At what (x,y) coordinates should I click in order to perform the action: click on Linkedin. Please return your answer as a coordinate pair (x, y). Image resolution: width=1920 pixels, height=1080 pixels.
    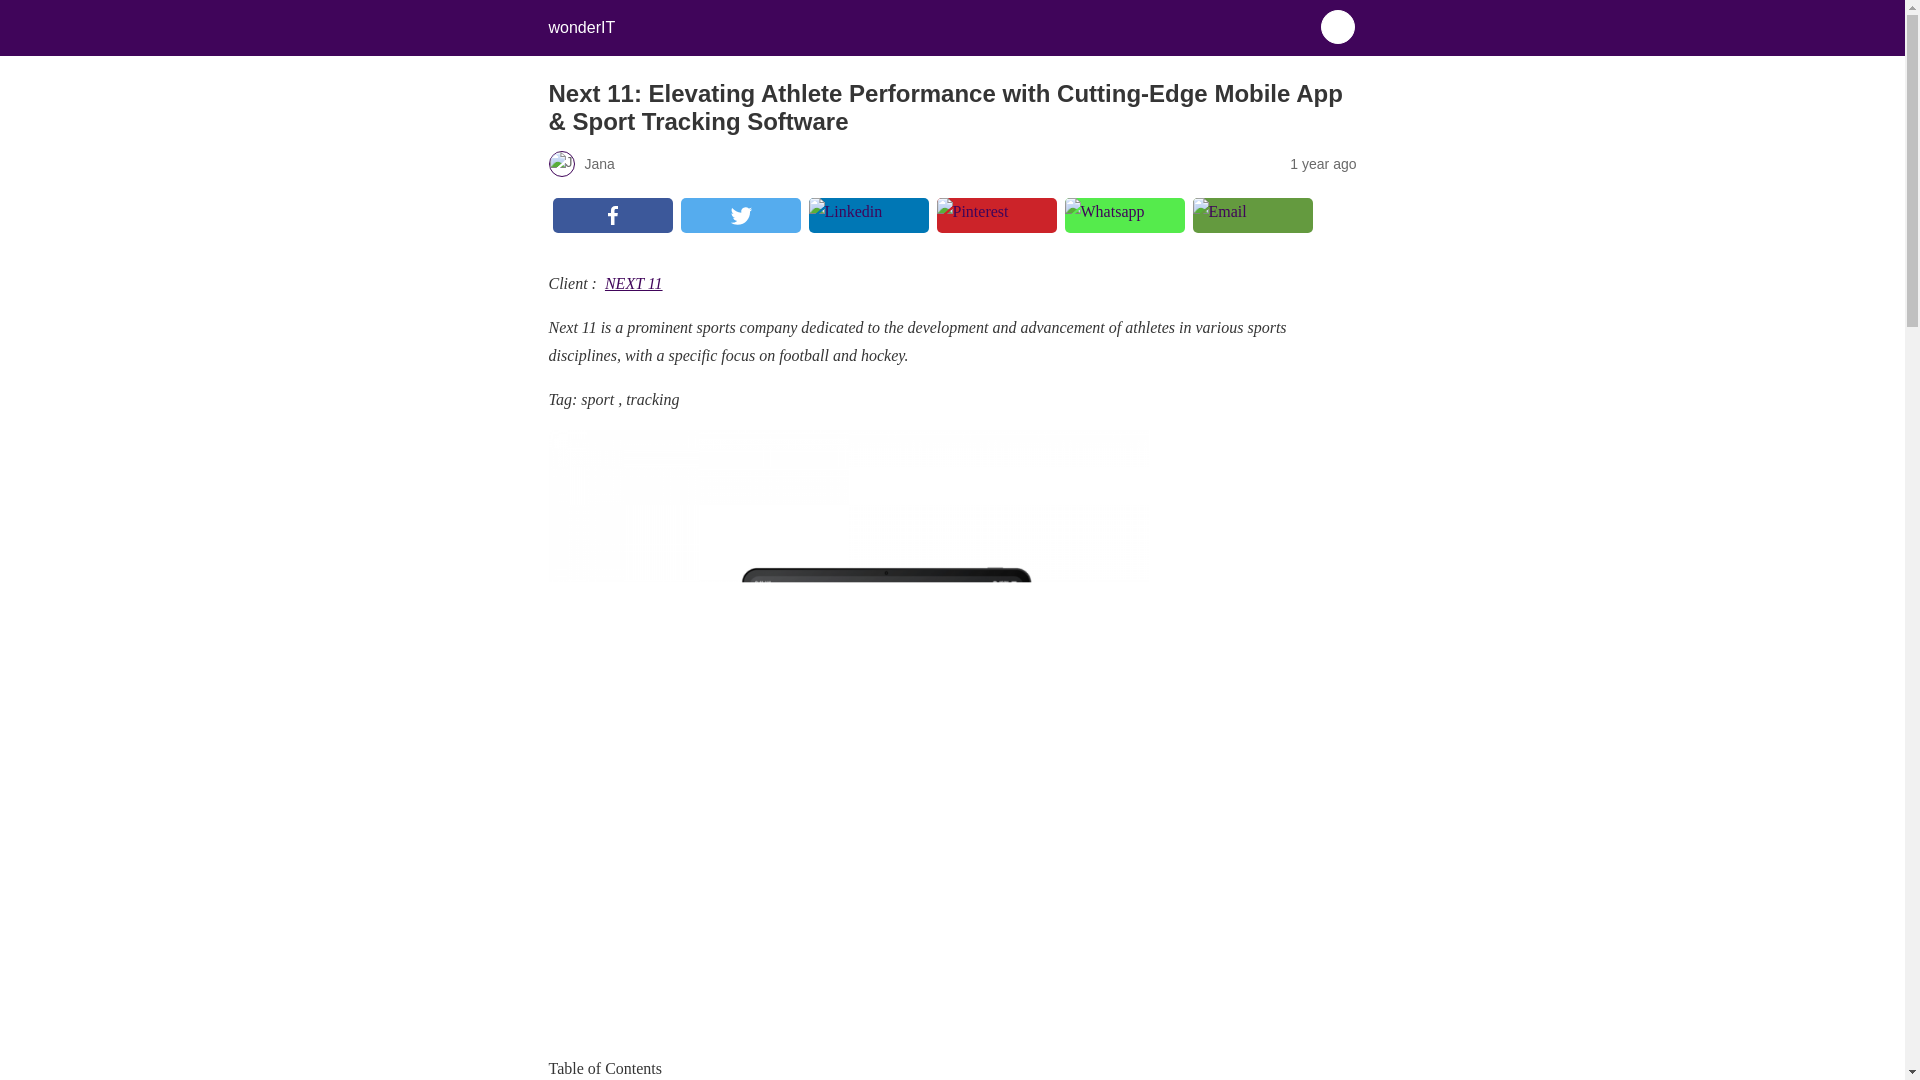
    Looking at the image, I should click on (868, 228).